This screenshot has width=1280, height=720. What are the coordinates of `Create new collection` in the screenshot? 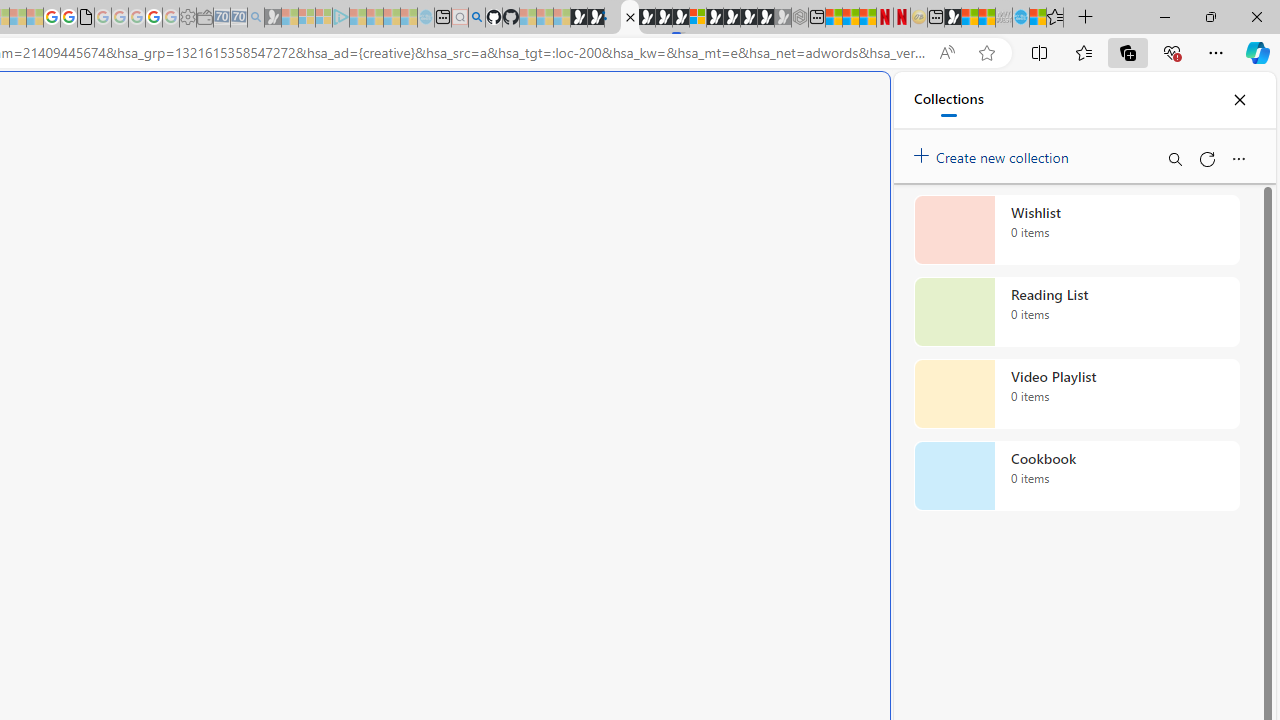 It's located at (994, 153).